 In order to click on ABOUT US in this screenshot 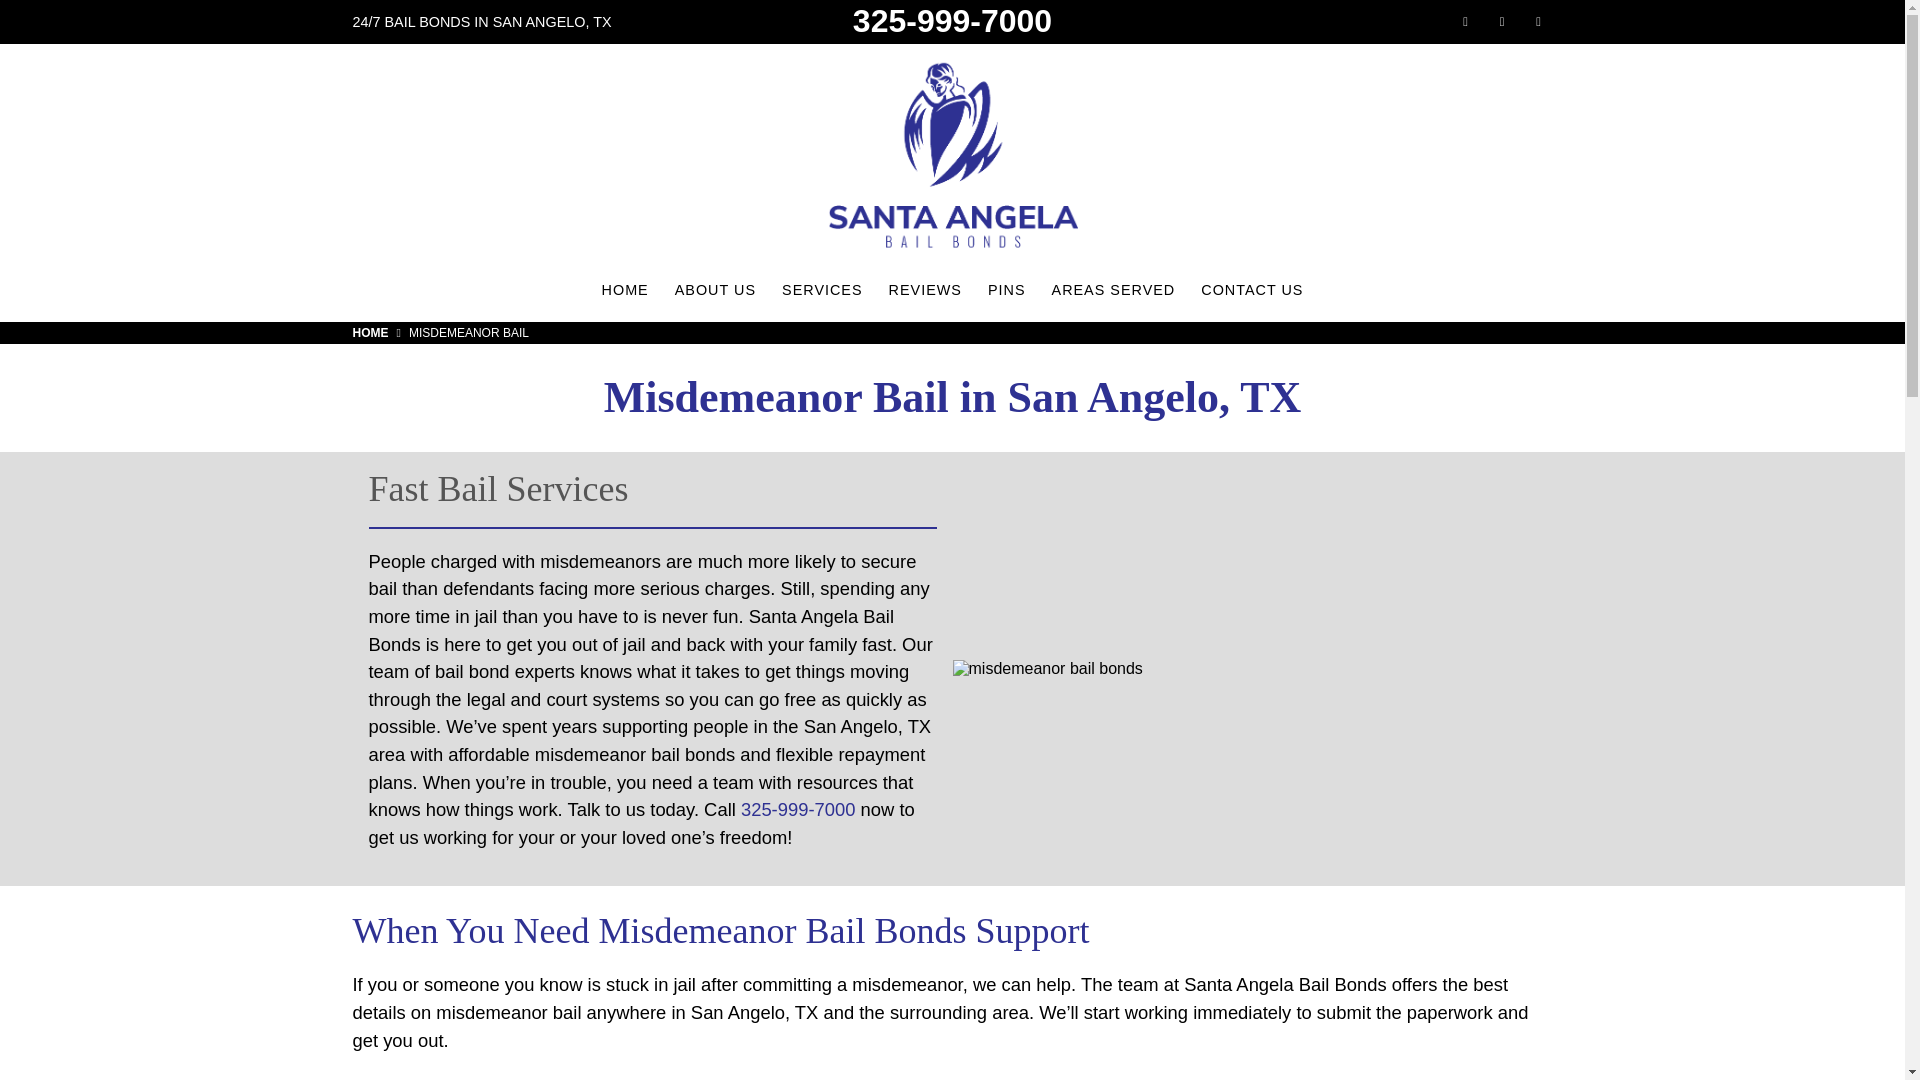, I will do `click(716, 290)`.